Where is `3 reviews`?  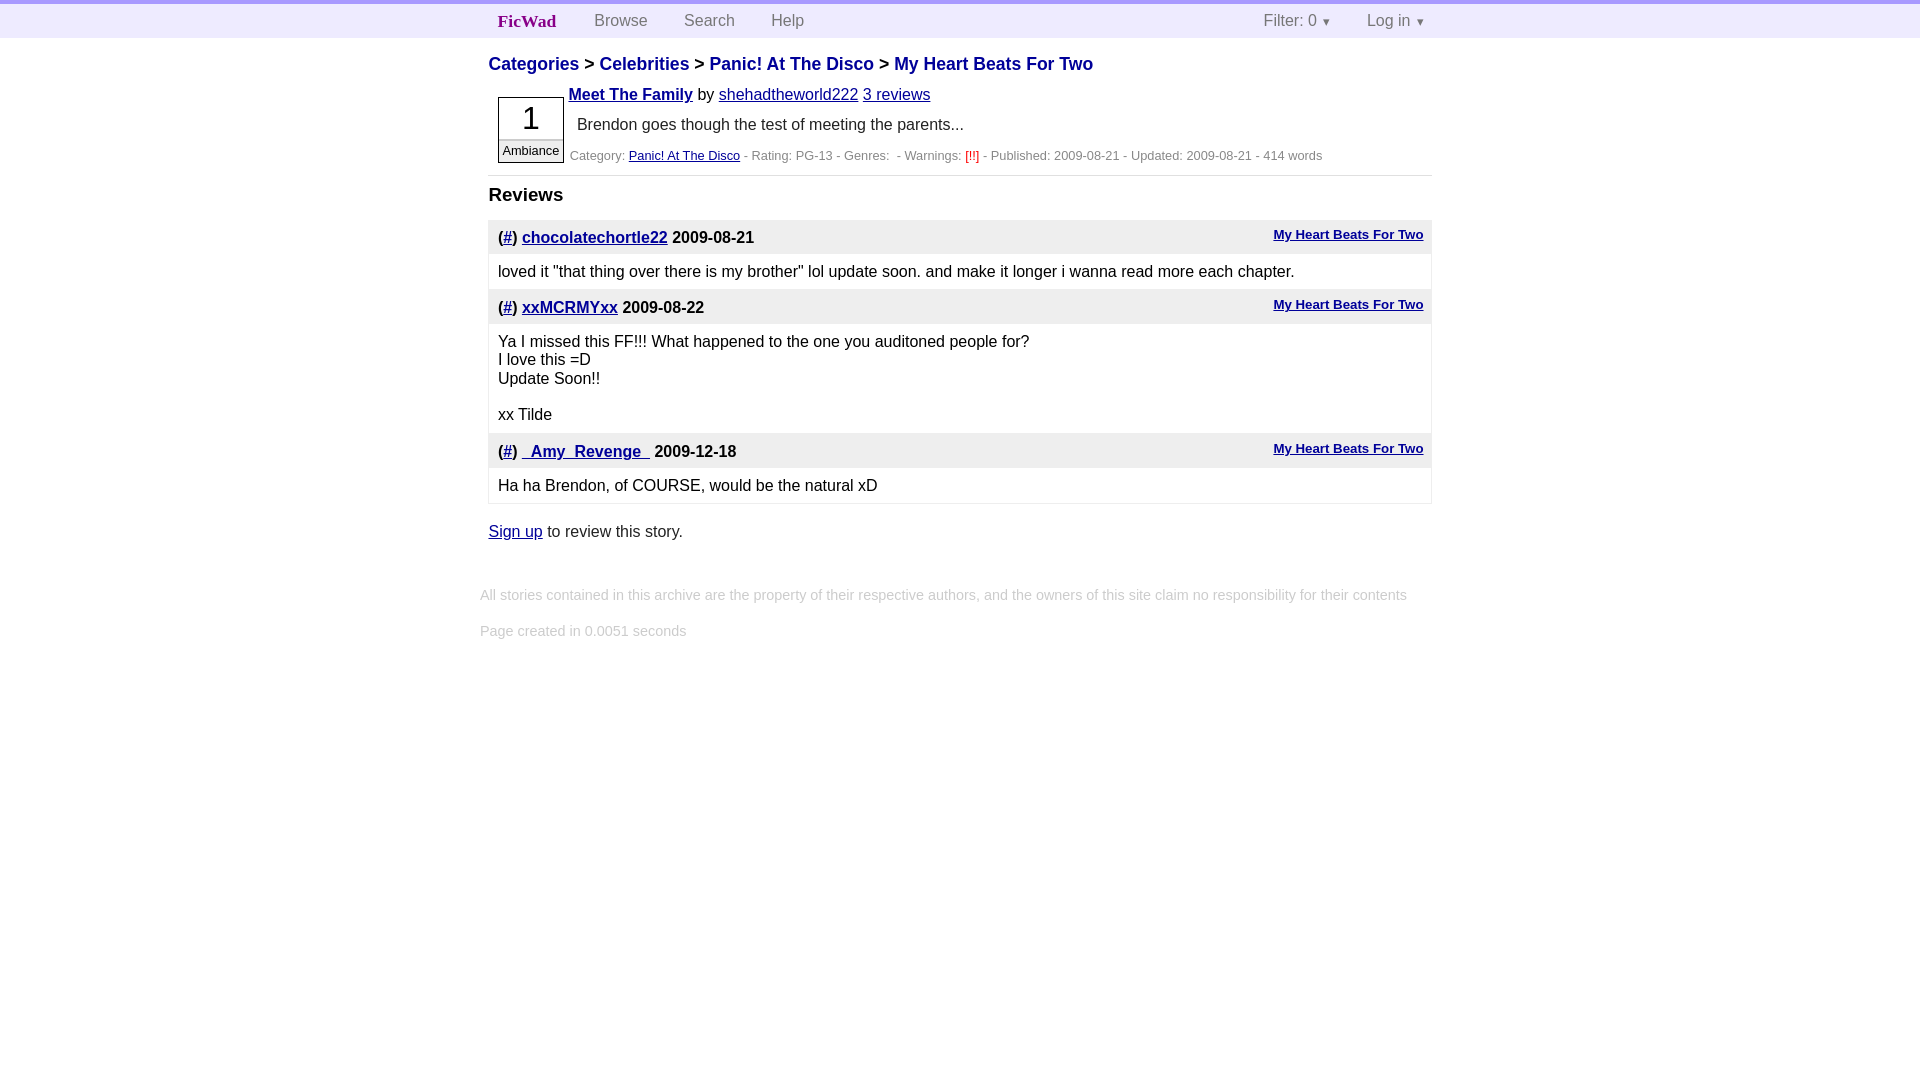
3 reviews is located at coordinates (896, 94).